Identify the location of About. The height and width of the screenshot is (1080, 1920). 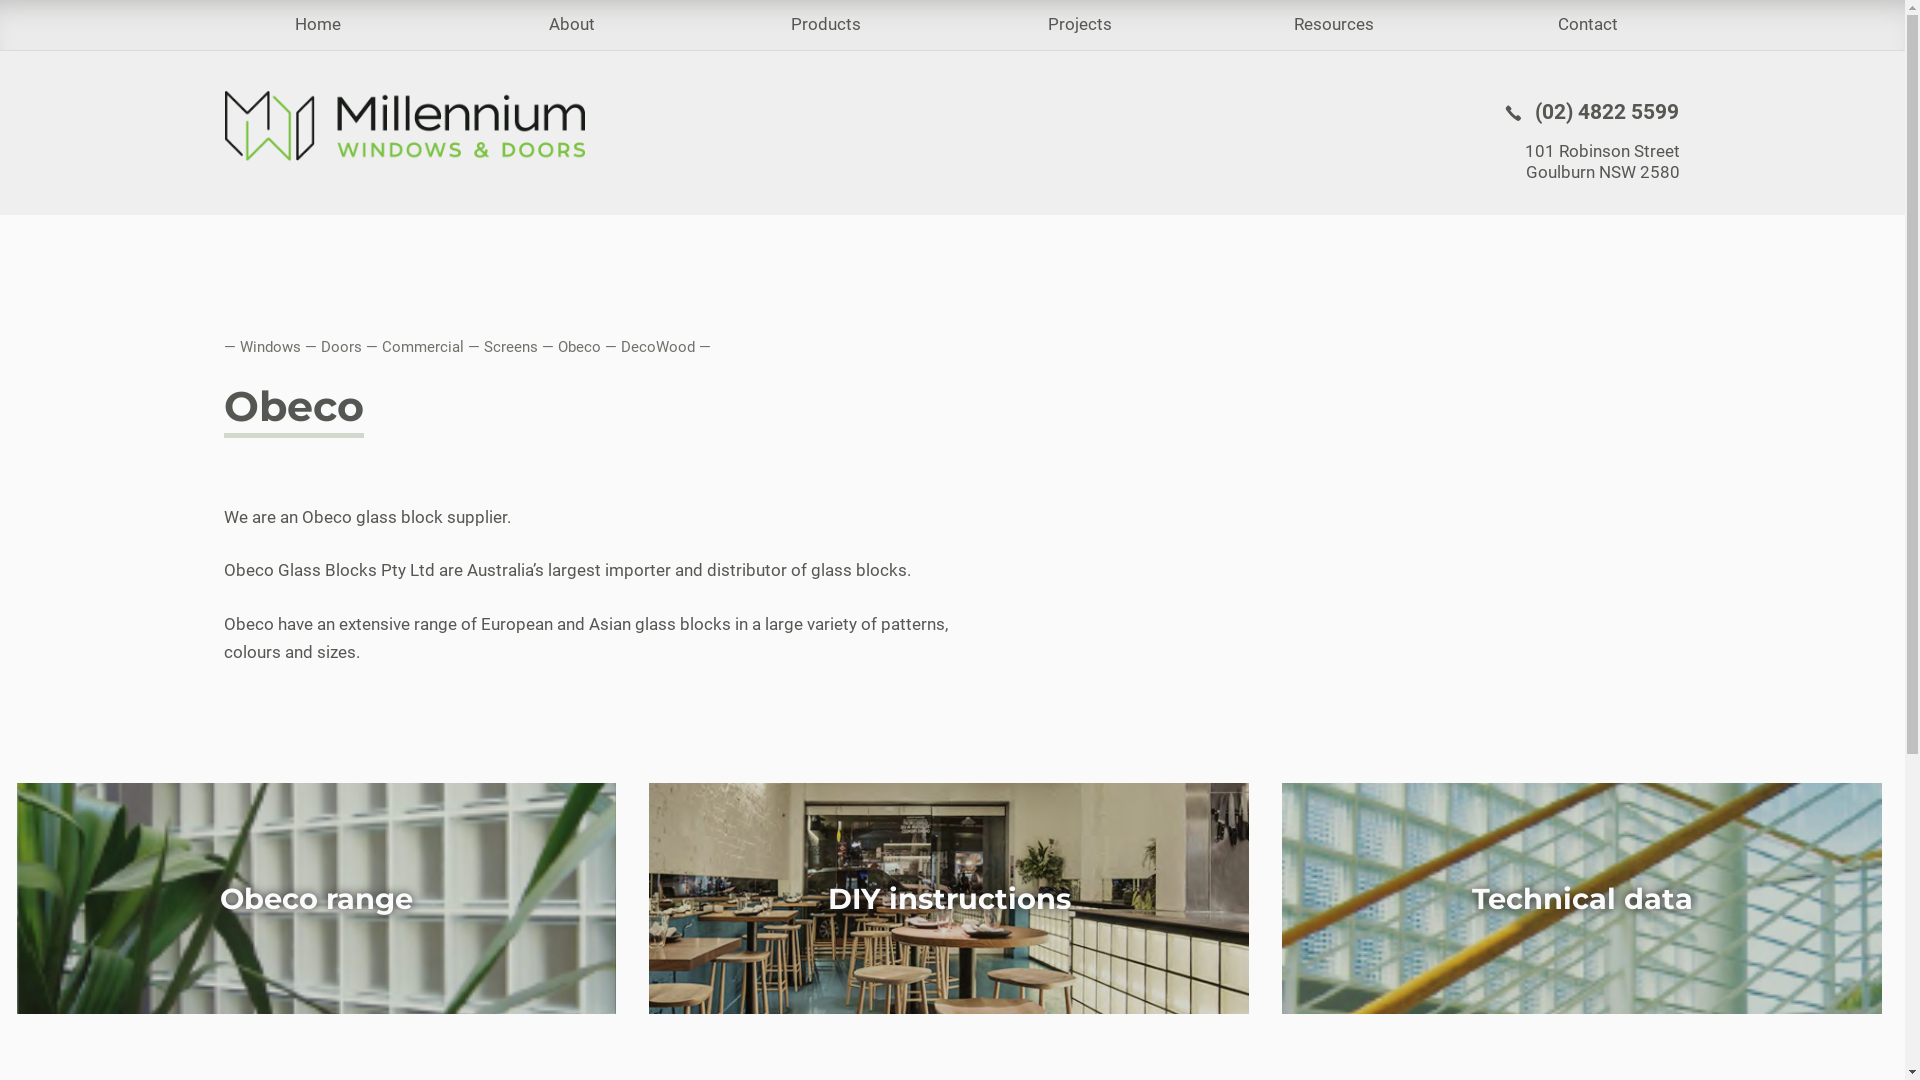
(571, 25).